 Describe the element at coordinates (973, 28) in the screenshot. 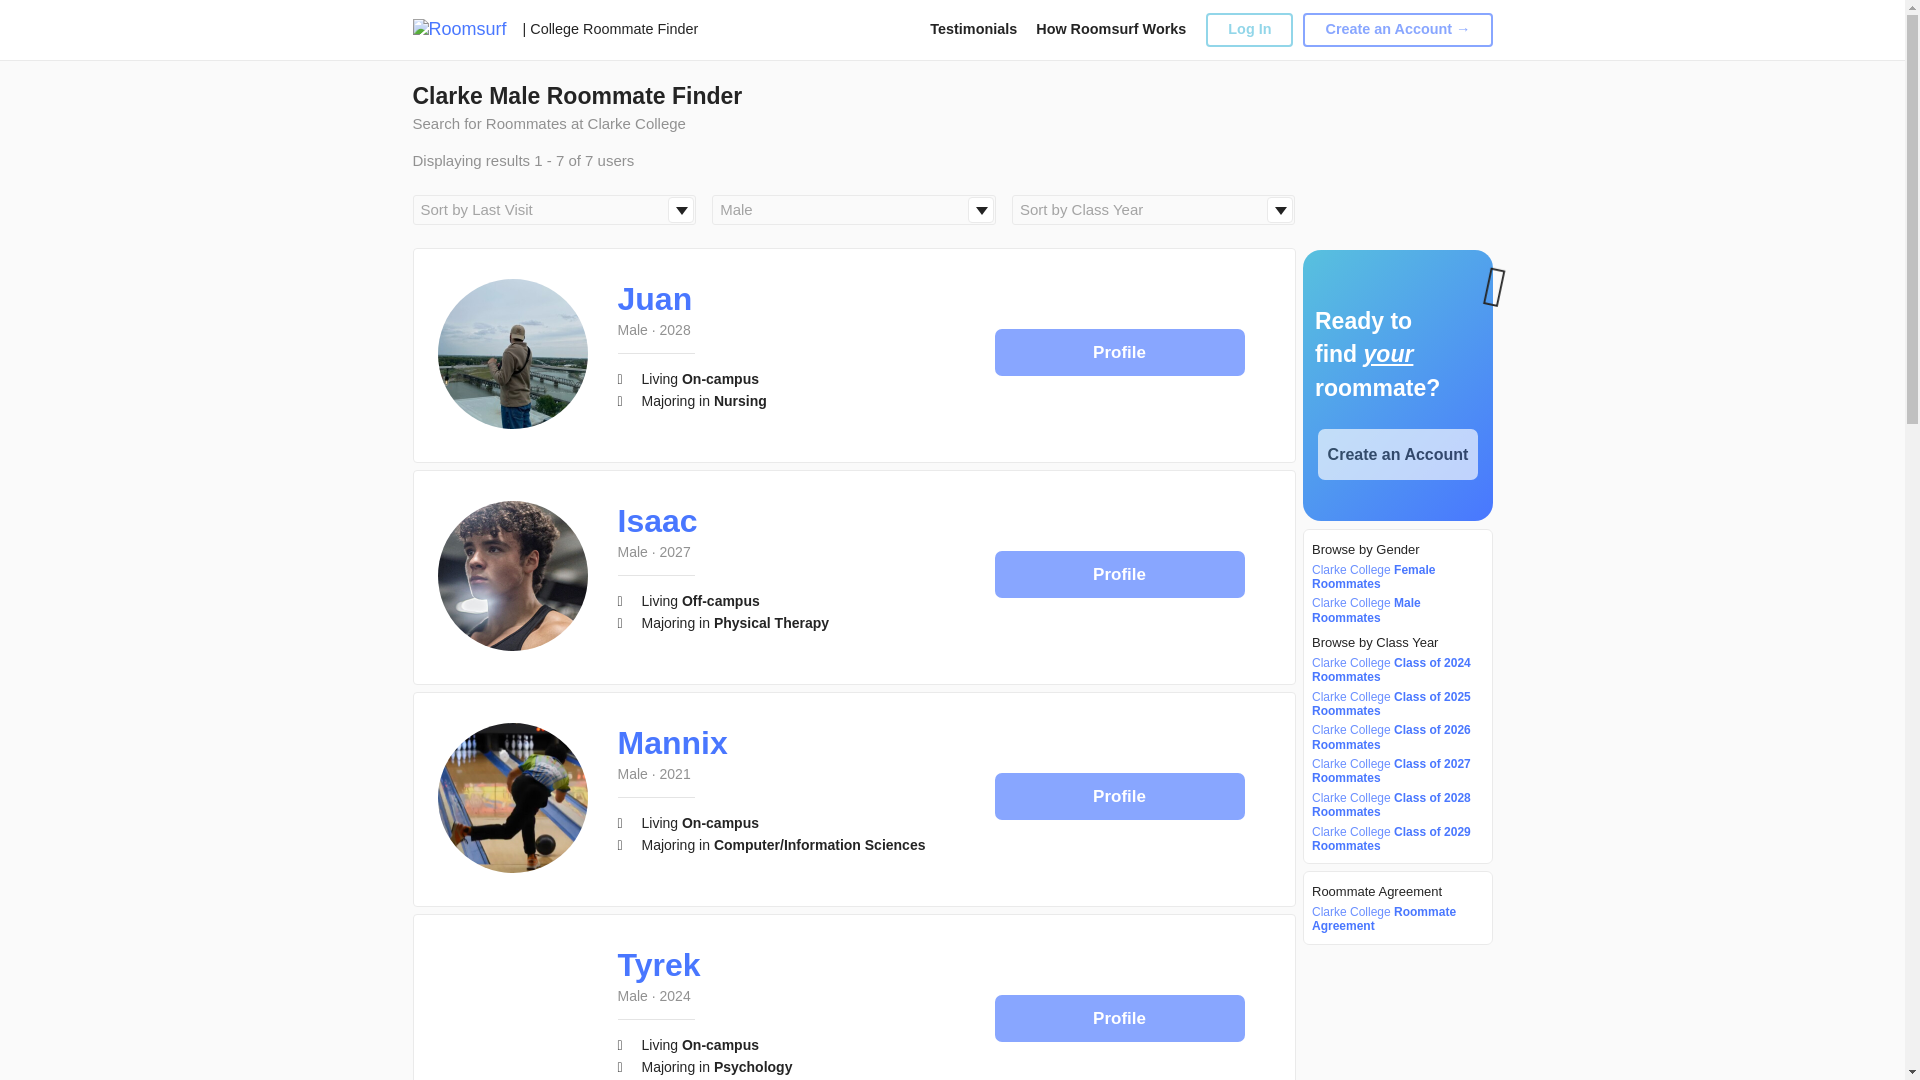

I see `Testimonials` at that location.